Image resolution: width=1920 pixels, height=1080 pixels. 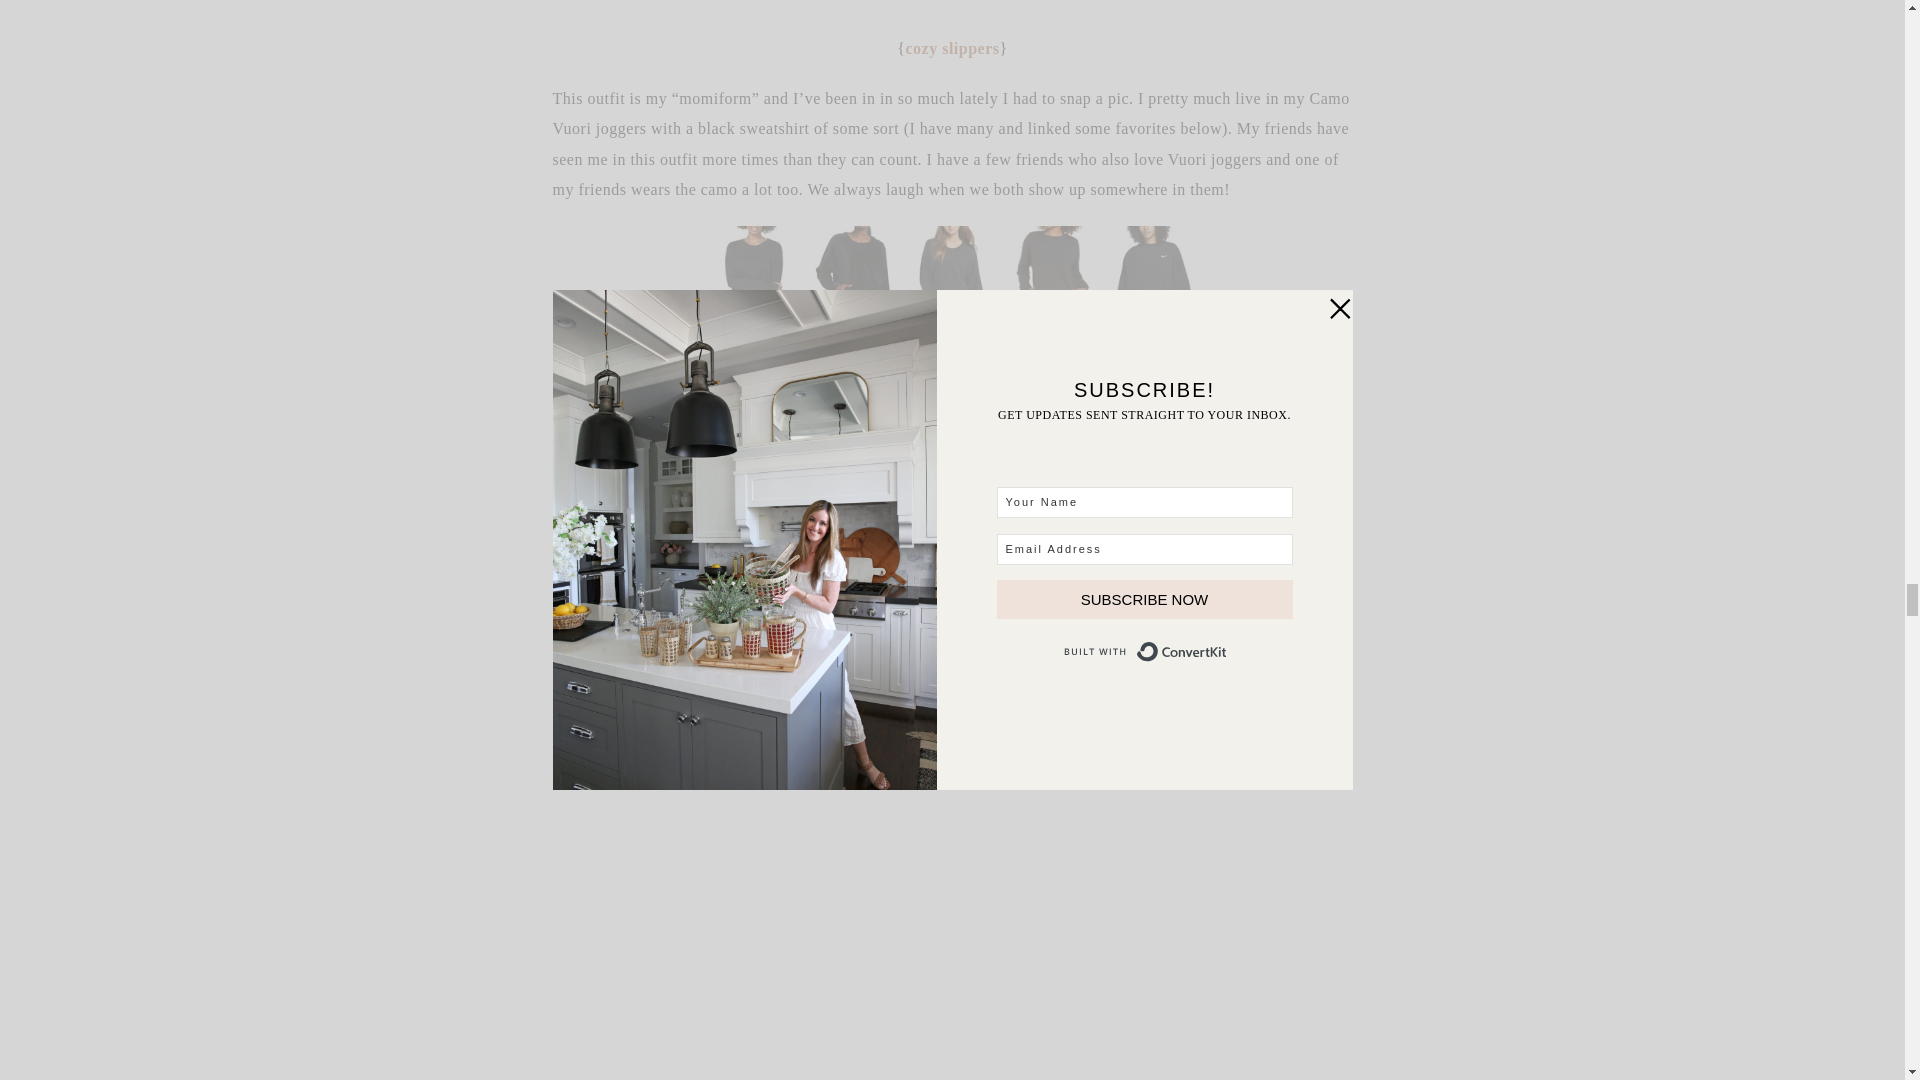 I want to click on cozy slippers, so click(x=951, y=48).